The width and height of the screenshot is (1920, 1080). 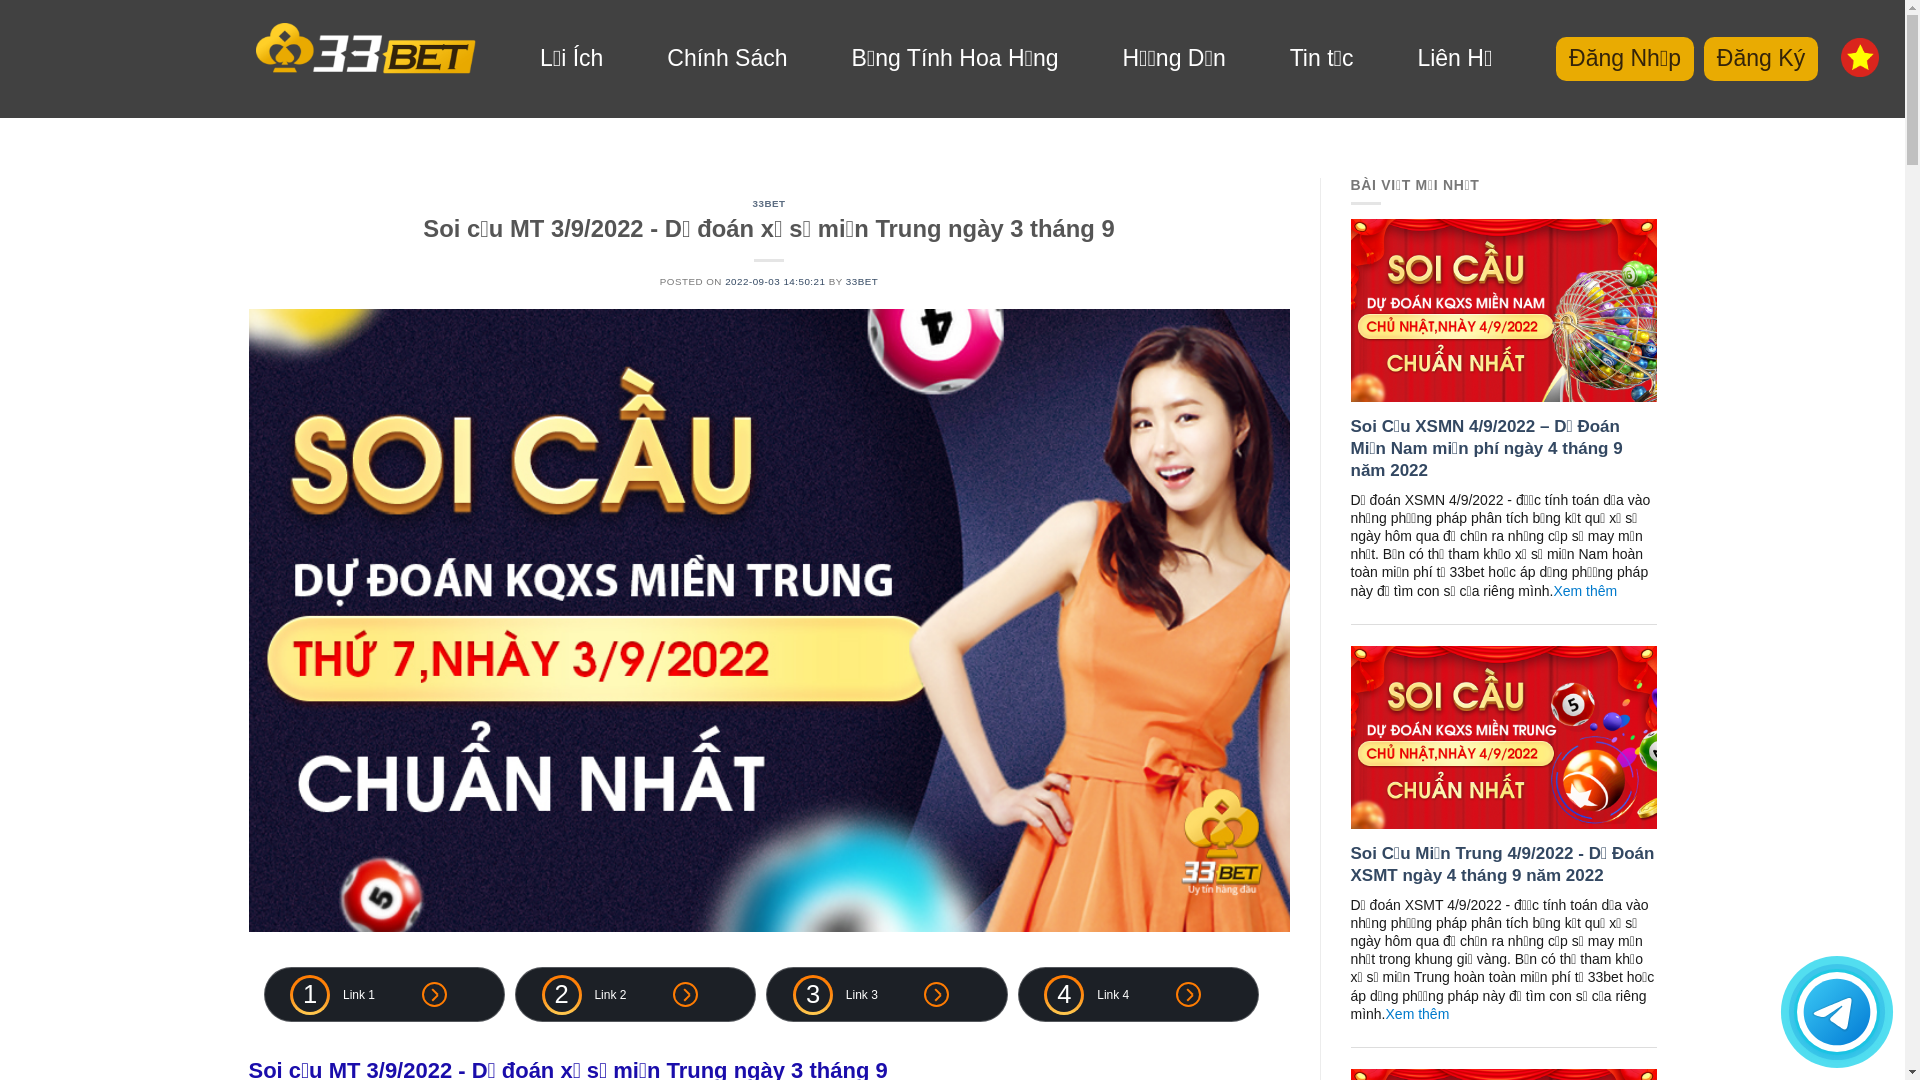 I want to click on 33BET, so click(x=862, y=282).